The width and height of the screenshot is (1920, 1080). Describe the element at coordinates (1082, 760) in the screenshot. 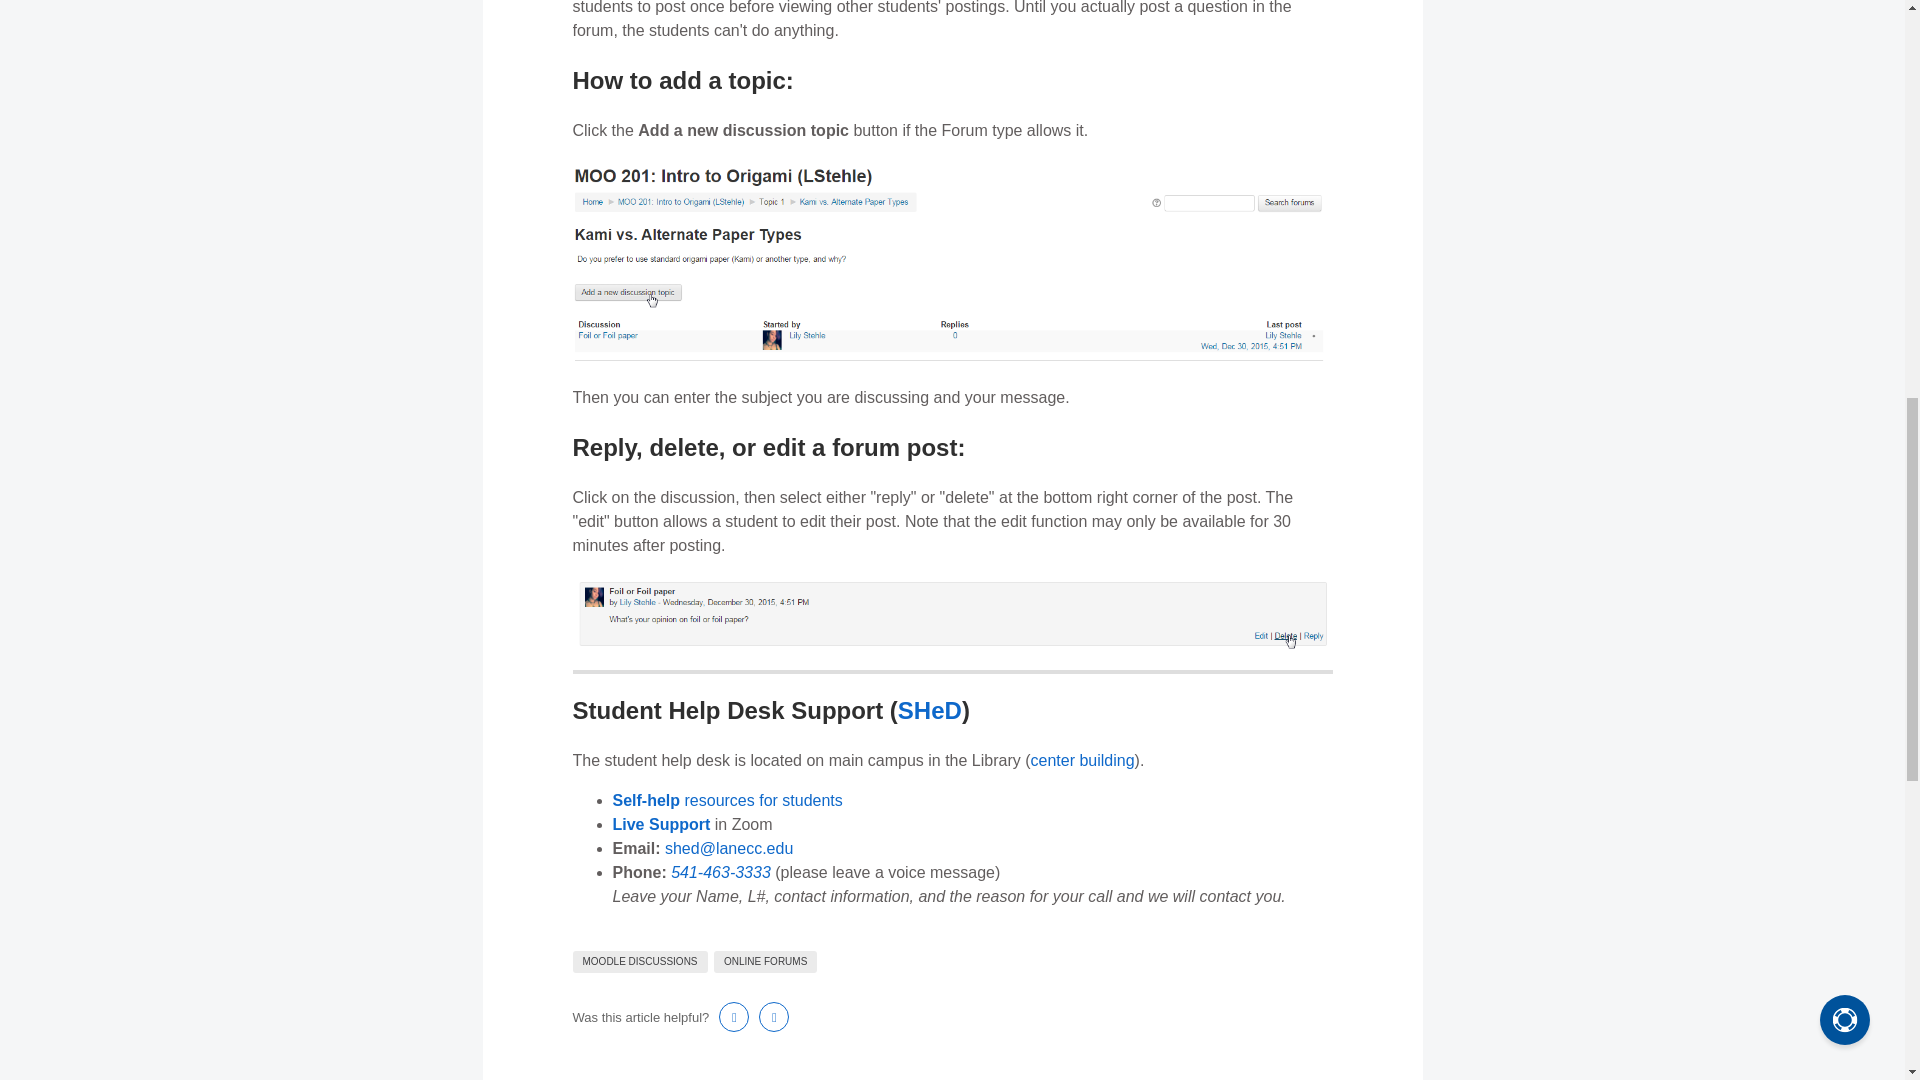

I see `center building` at that location.